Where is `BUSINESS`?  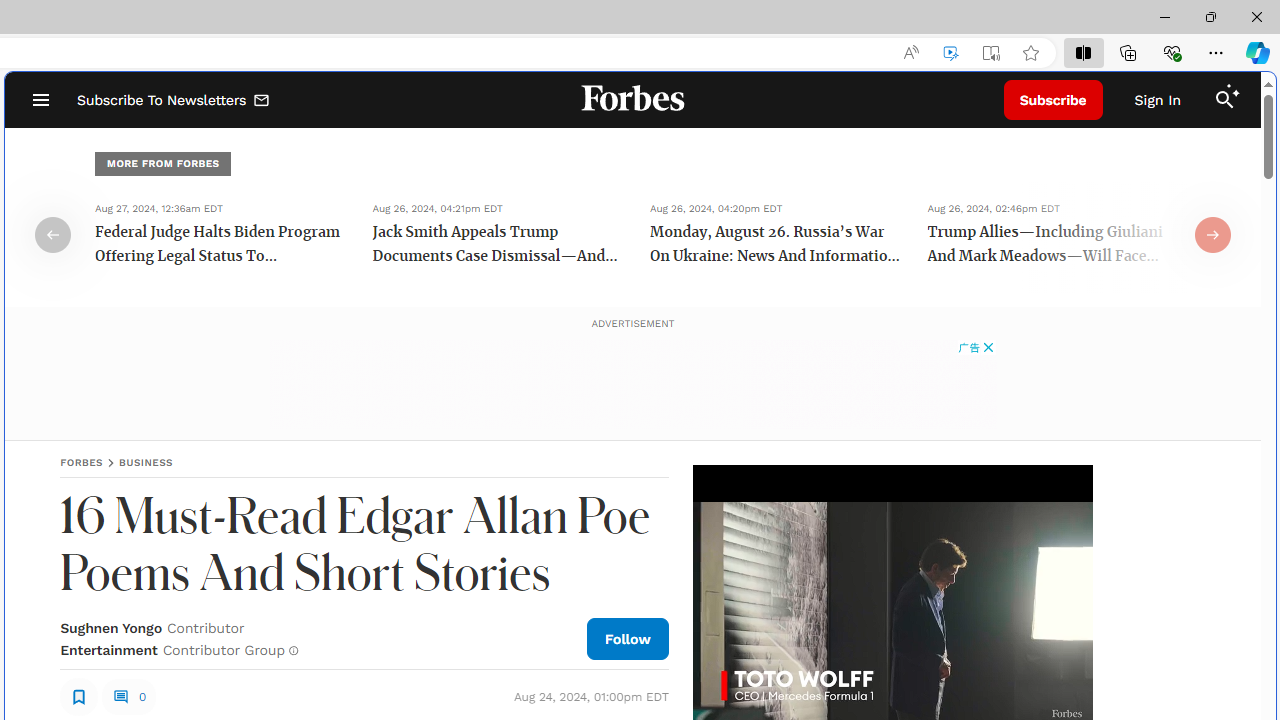 BUSINESS is located at coordinates (146, 462).